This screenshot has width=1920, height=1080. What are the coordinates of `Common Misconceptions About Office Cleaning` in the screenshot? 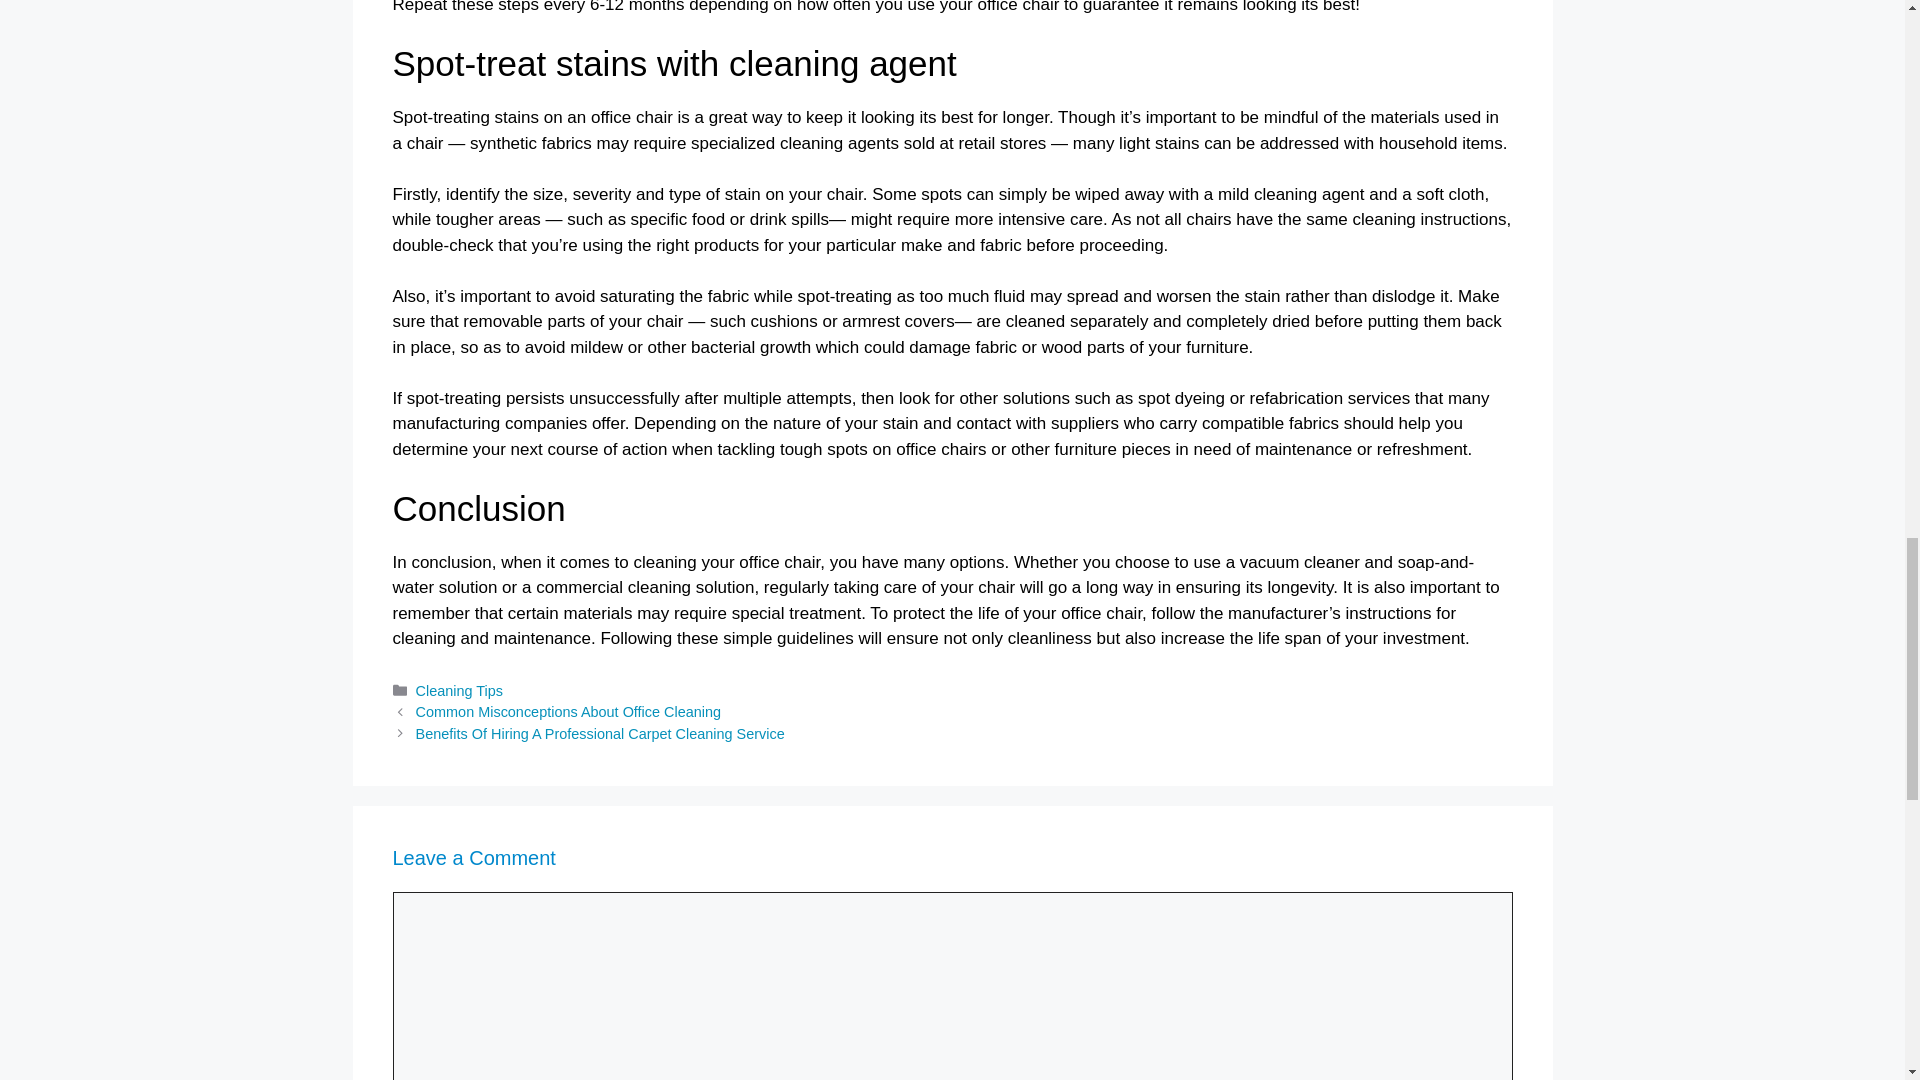 It's located at (568, 712).